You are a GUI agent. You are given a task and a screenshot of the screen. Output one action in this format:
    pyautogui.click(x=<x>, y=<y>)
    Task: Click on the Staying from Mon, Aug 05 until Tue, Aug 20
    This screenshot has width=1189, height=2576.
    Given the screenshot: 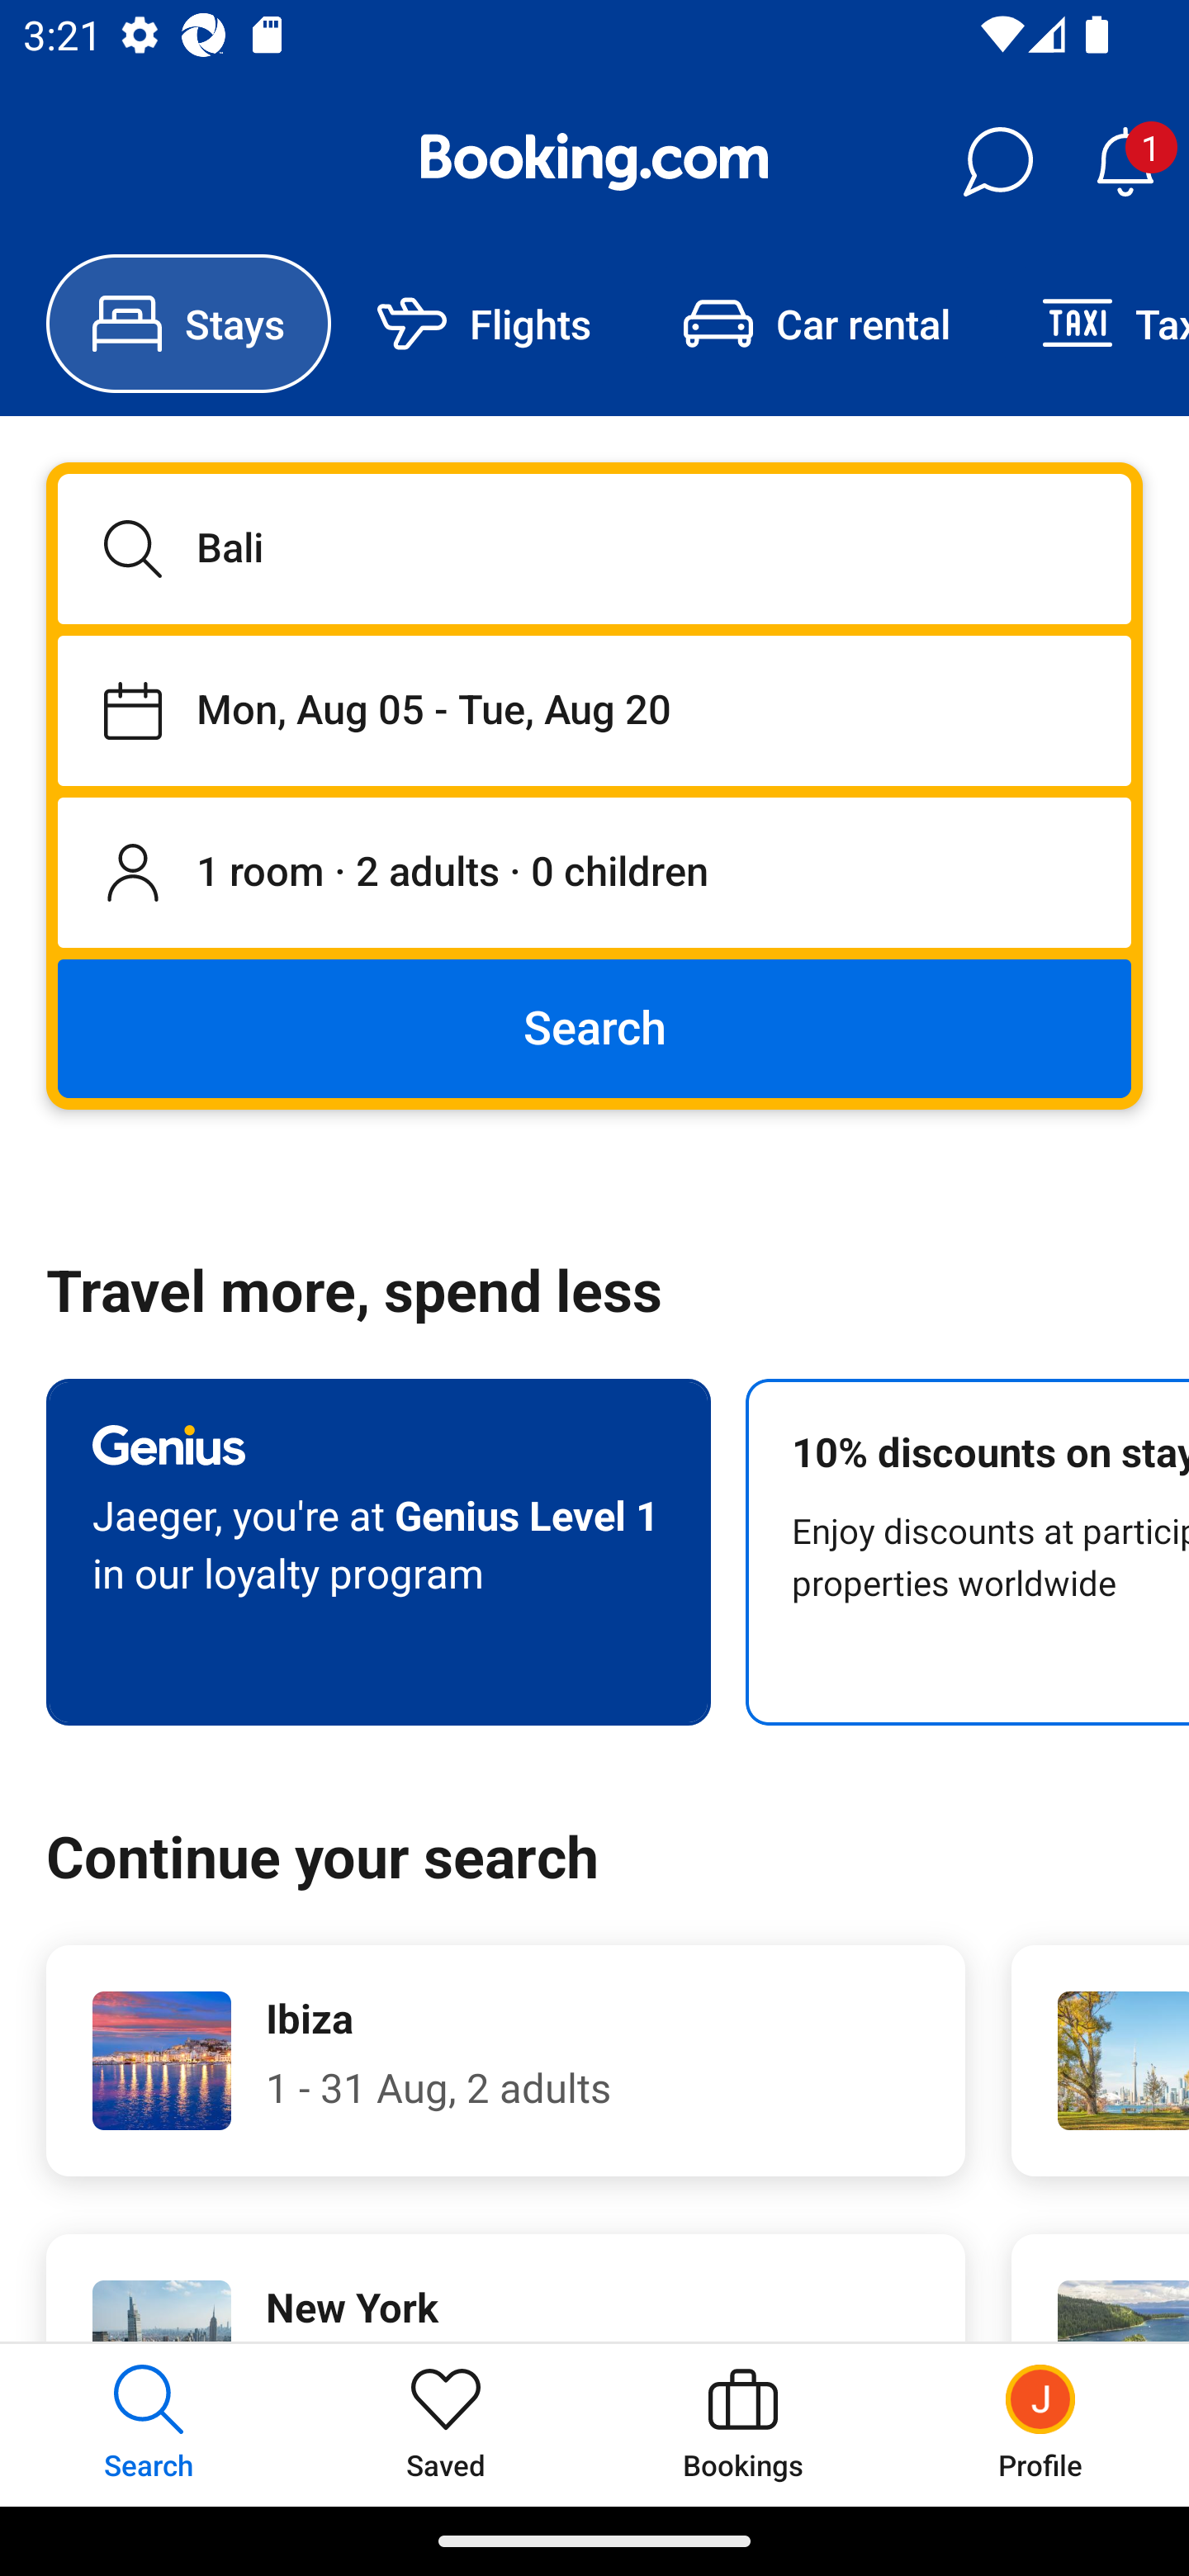 What is the action you would take?
    pyautogui.click(x=594, y=710)
    